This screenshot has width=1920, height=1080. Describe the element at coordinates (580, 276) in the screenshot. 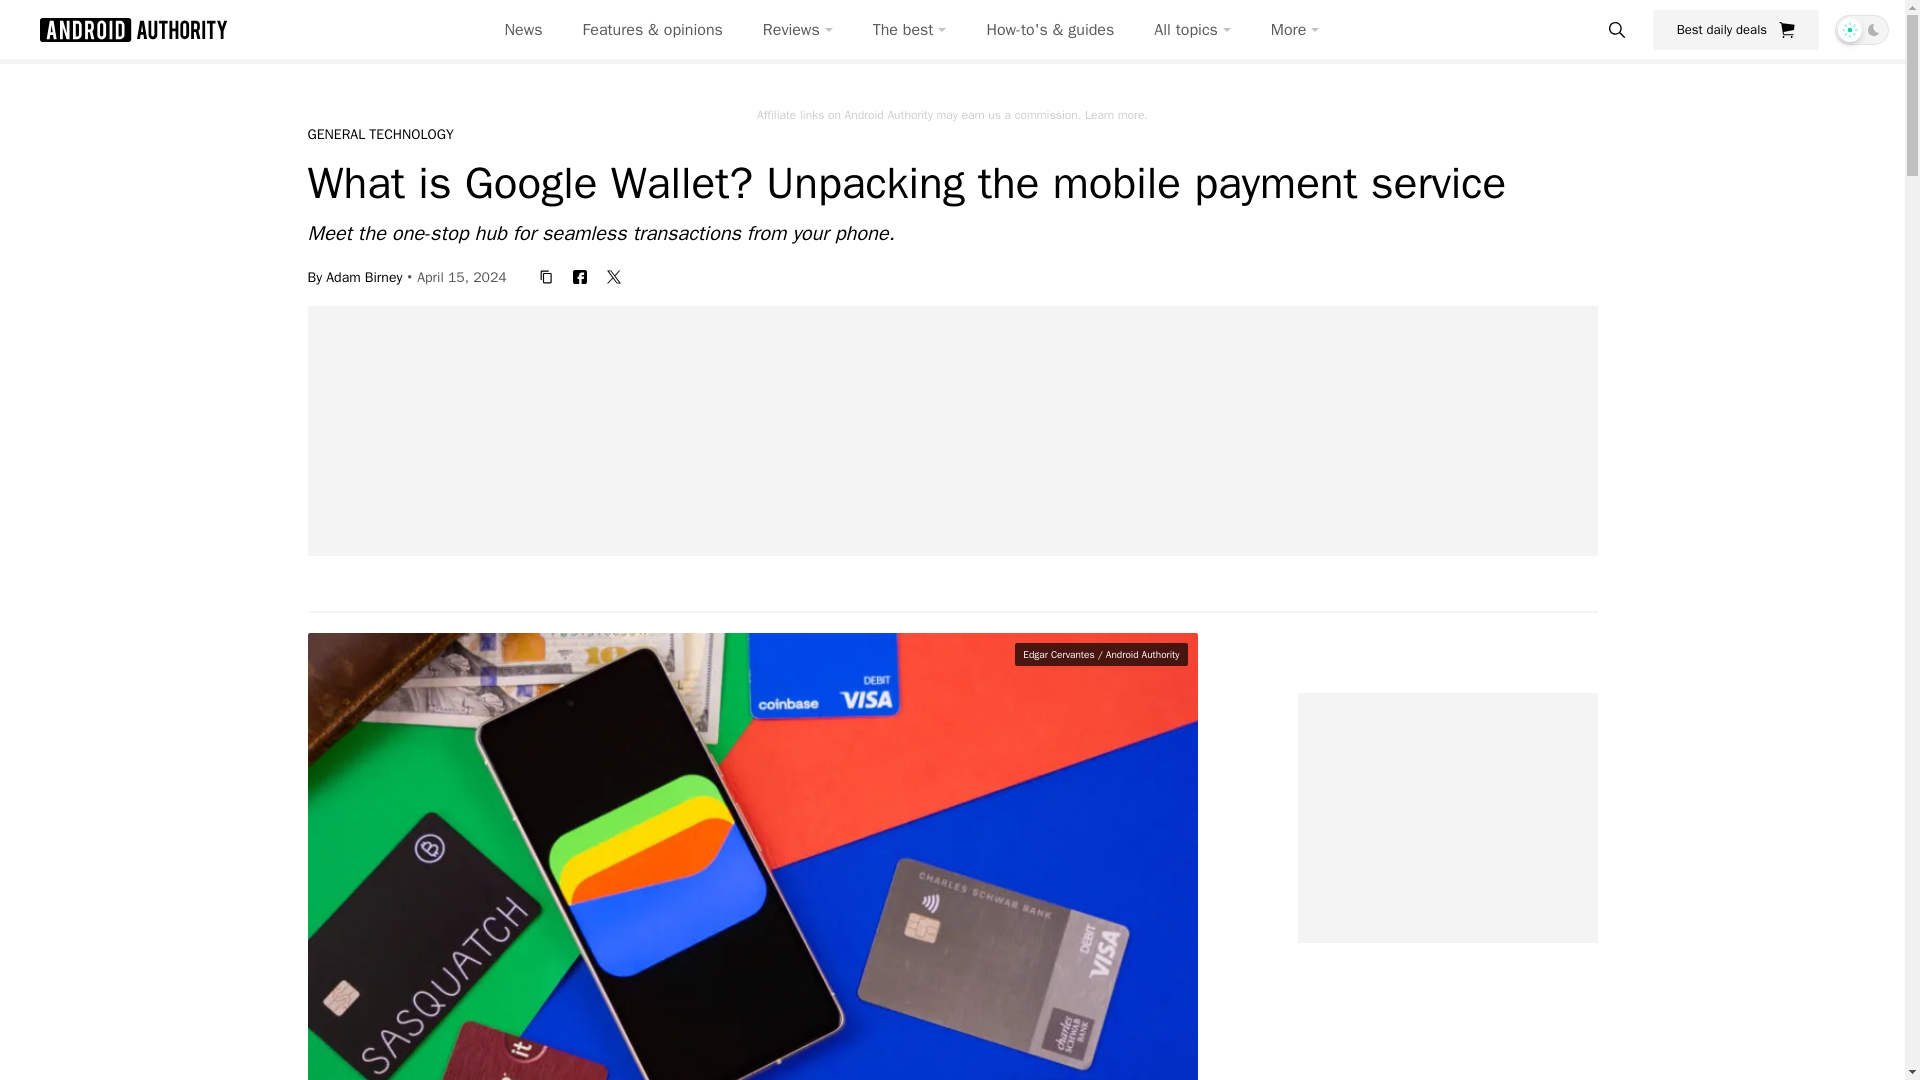

I see `facebook` at that location.